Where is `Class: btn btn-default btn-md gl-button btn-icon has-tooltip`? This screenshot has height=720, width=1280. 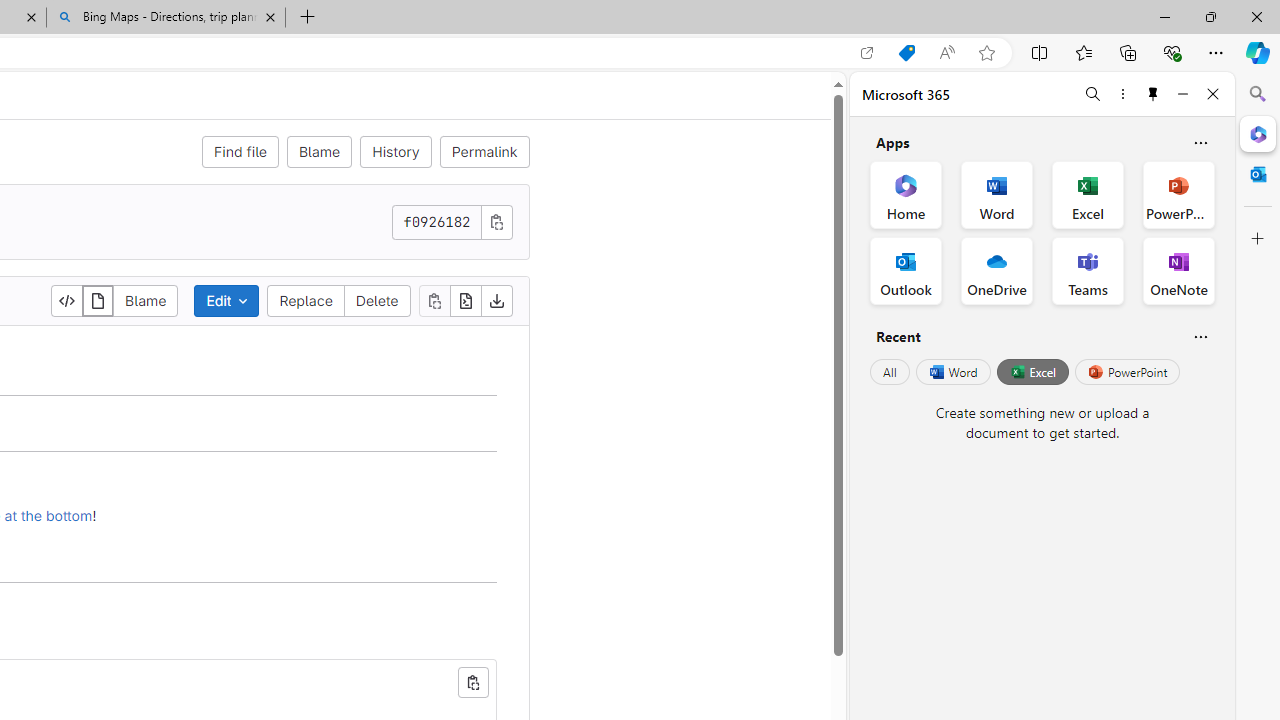 Class: btn btn-default btn-md gl-button btn-icon has-tooltip is located at coordinates (472, 682).